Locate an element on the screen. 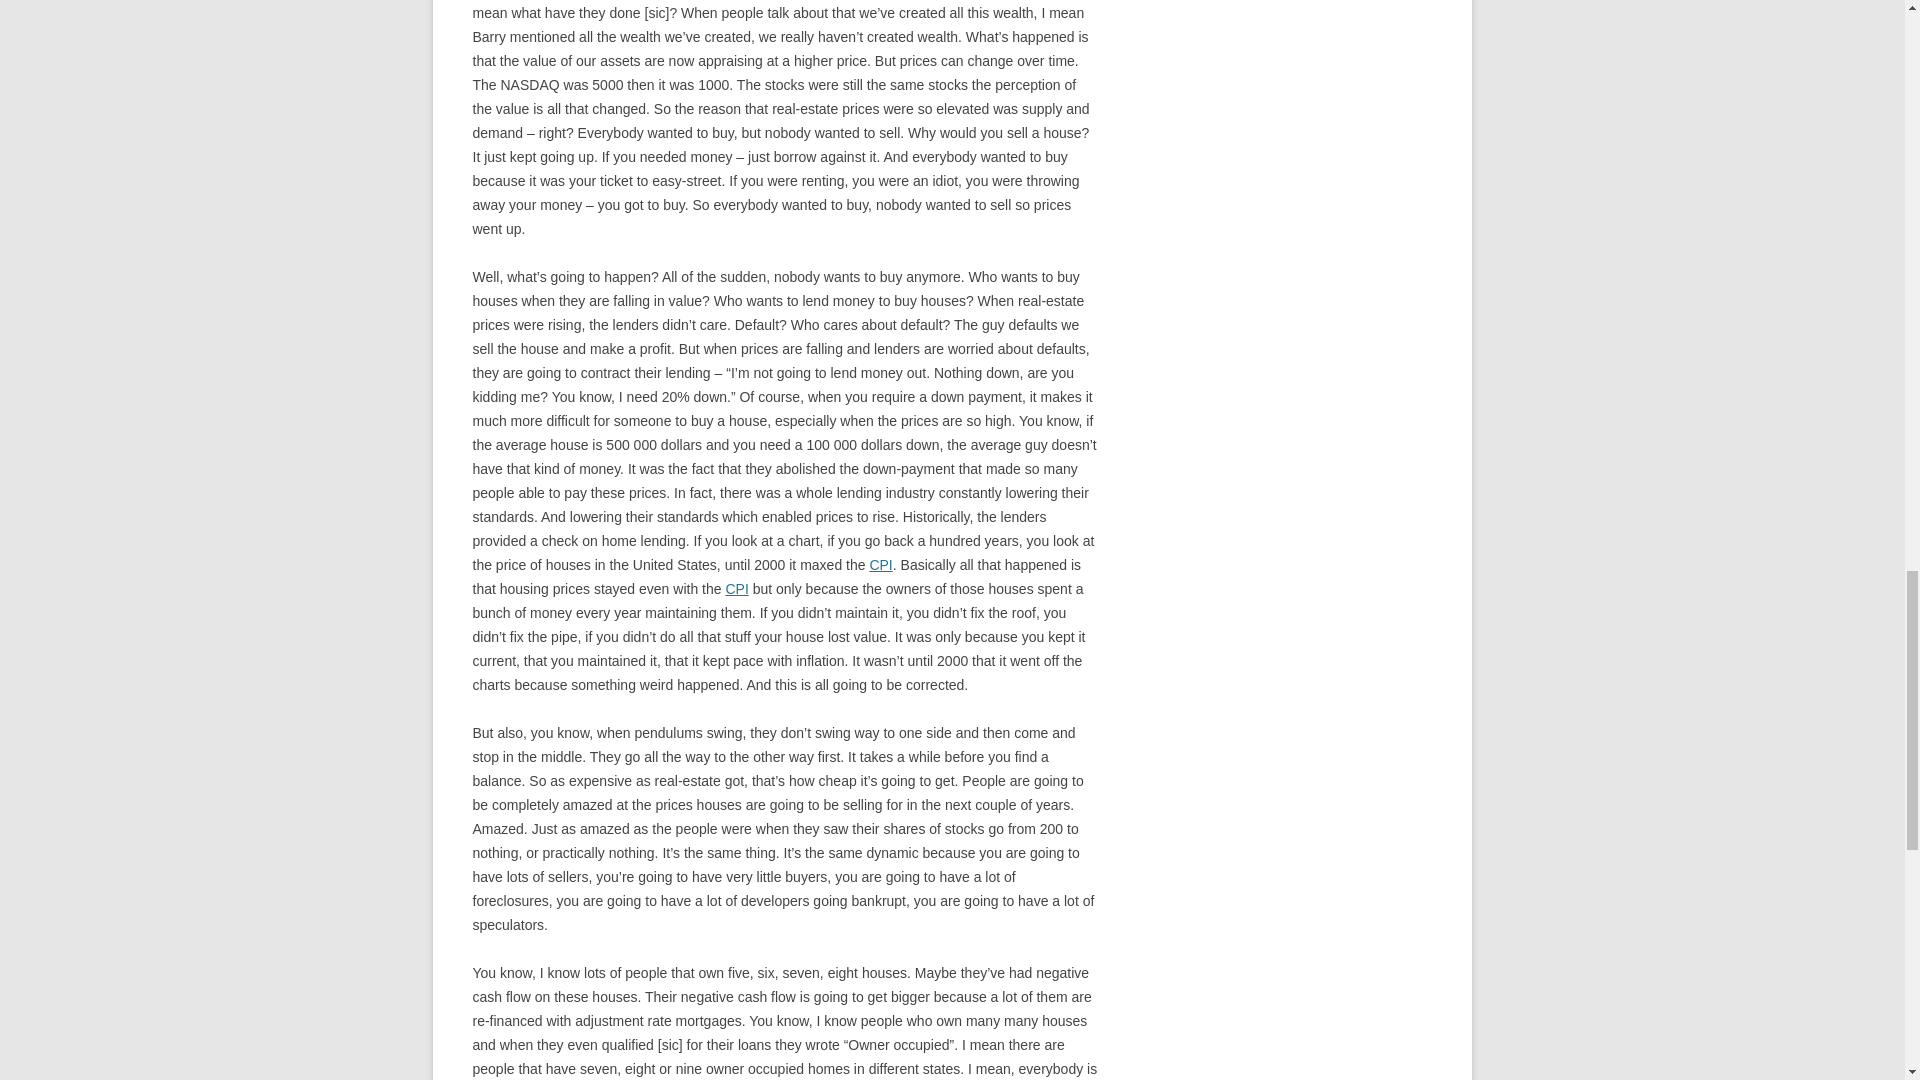 This screenshot has width=1920, height=1080. CPI is located at coordinates (736, 589).